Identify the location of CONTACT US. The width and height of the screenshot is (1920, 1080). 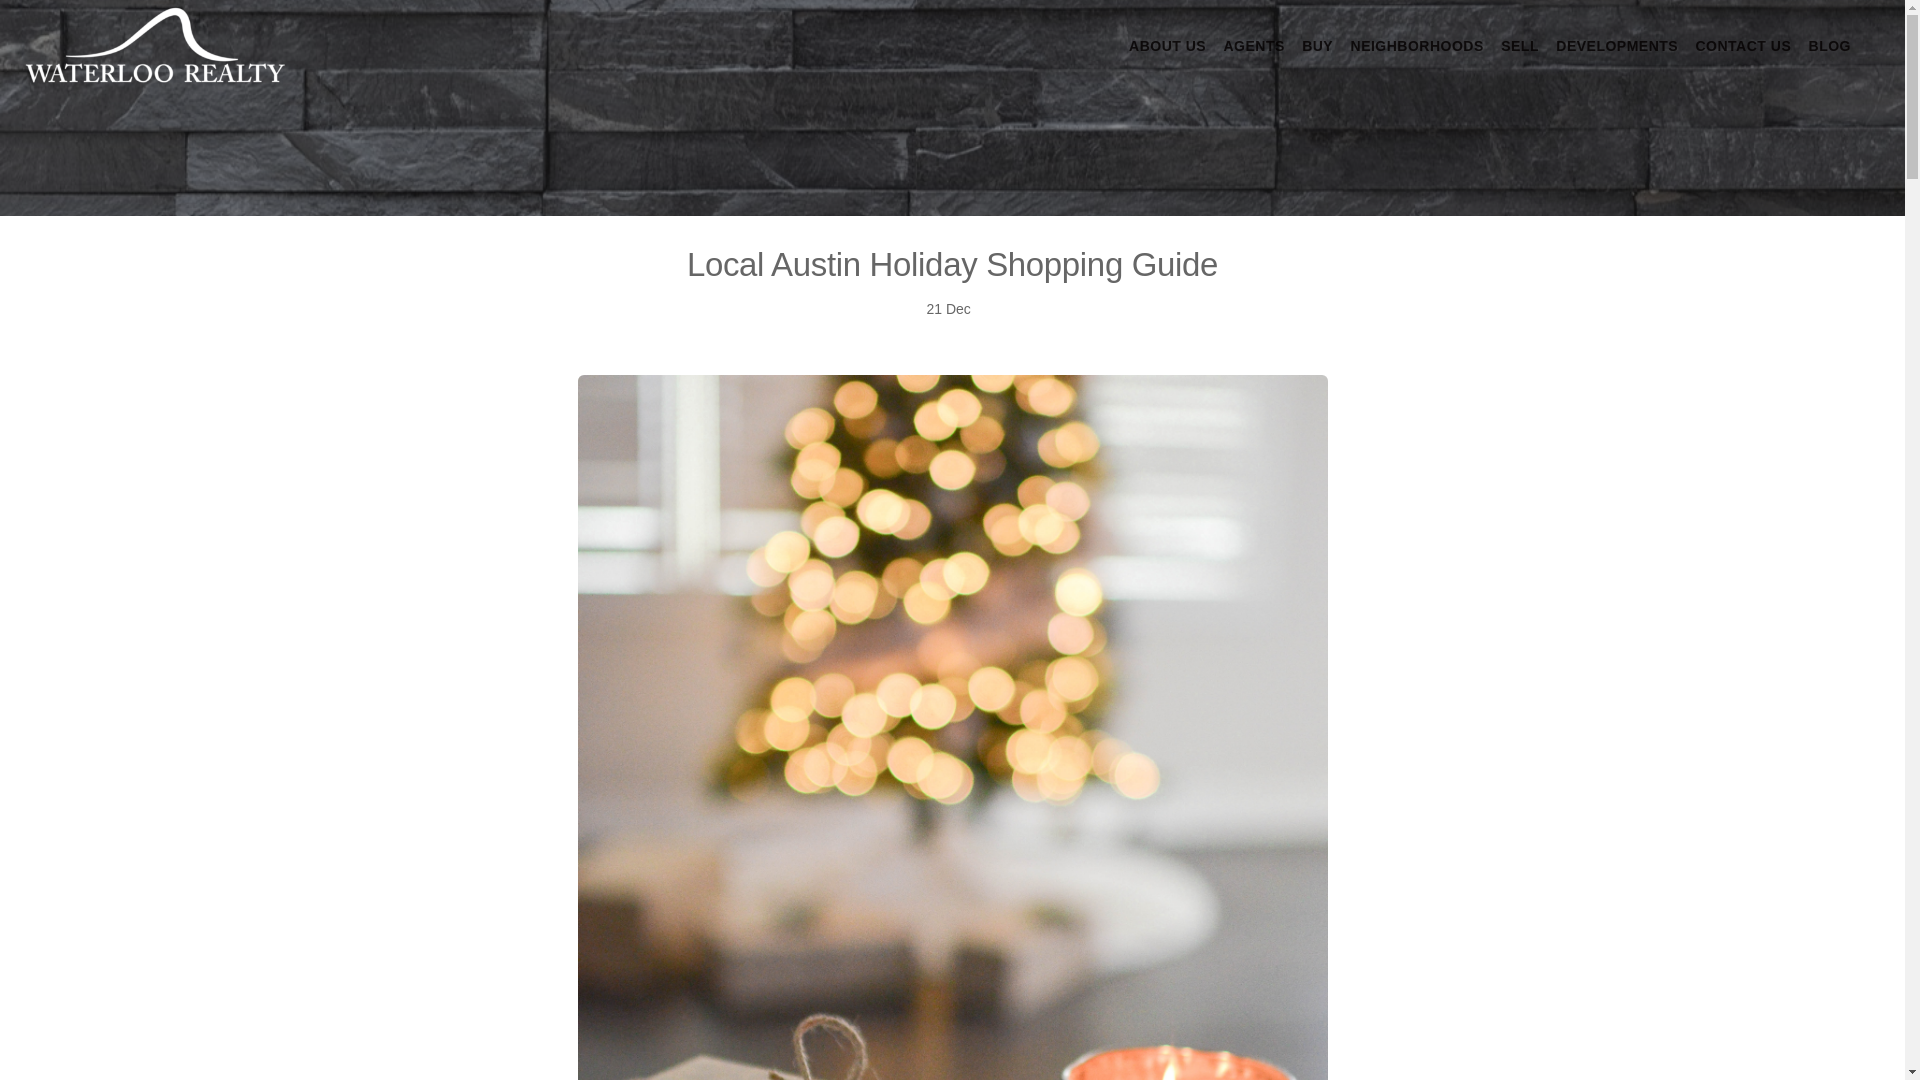
(1743, 46).